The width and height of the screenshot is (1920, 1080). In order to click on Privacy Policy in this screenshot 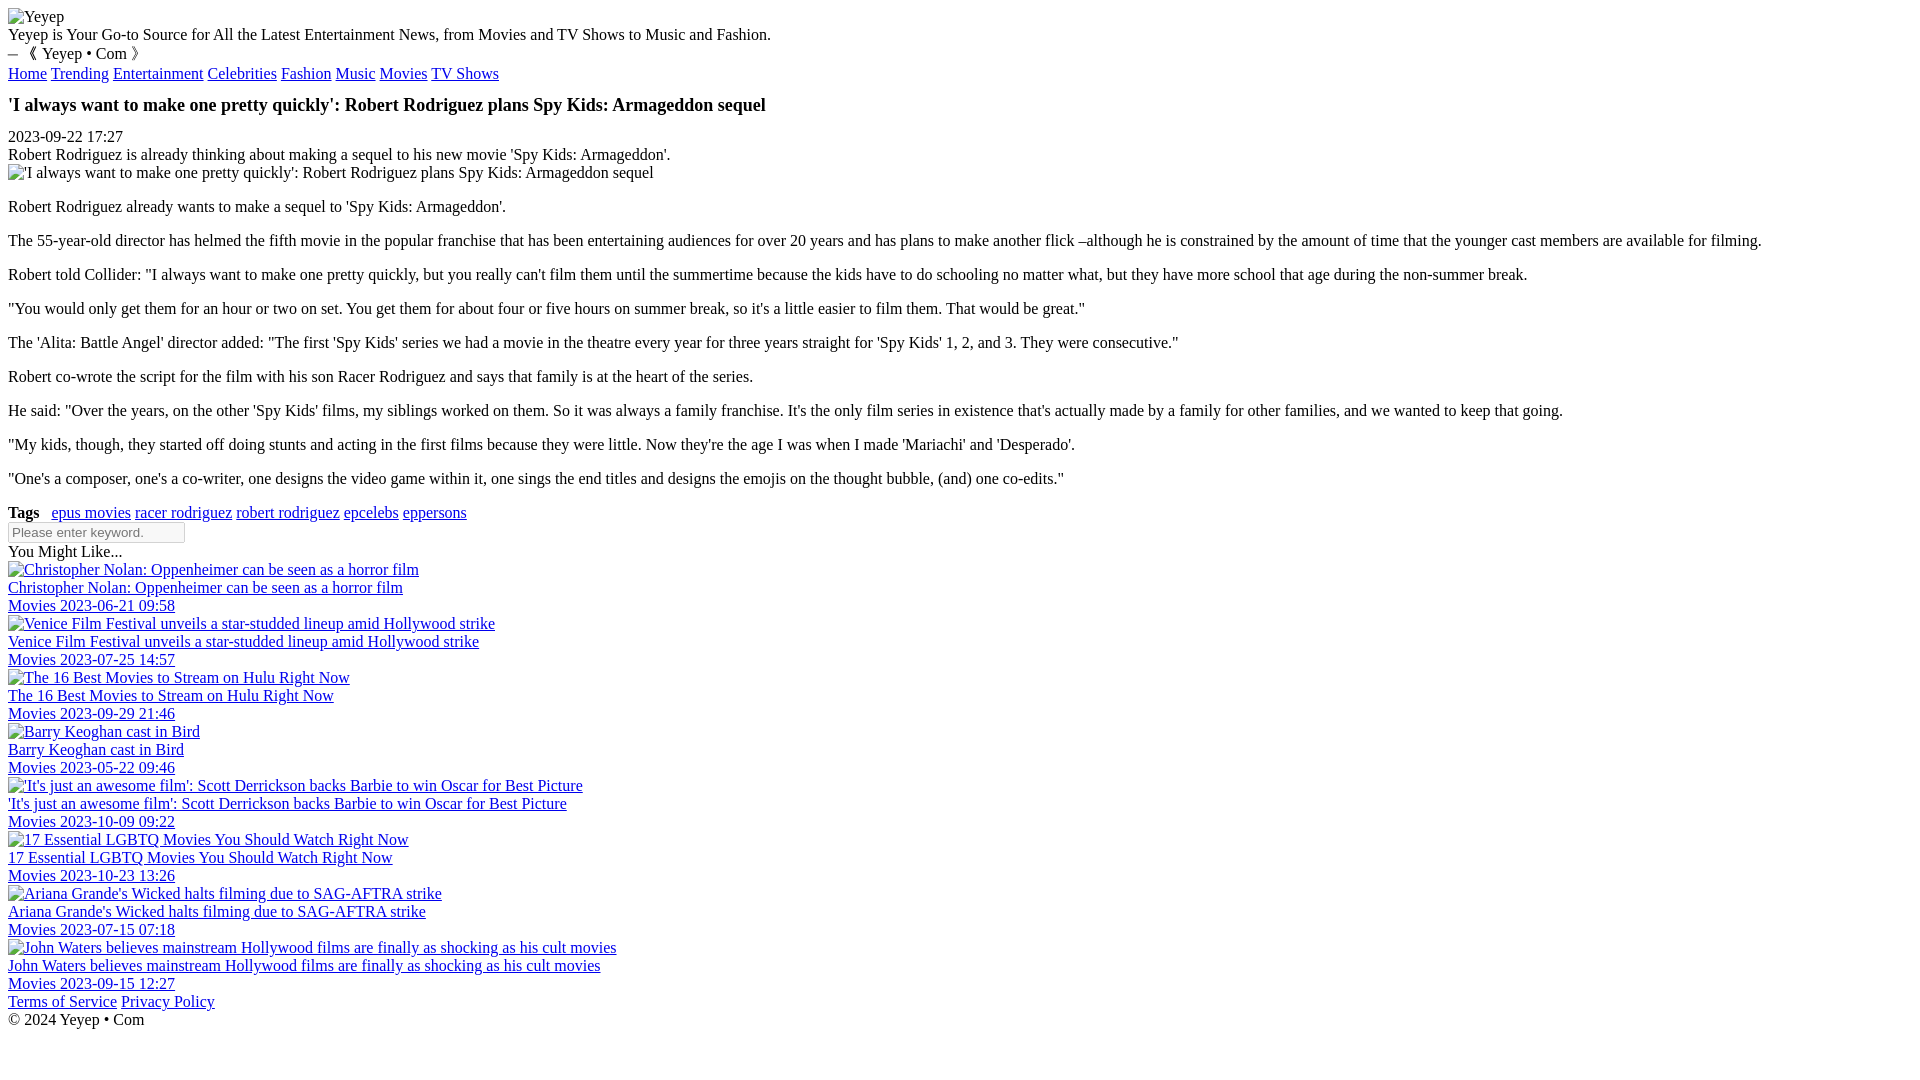, I will do `click(168, 1000)`.